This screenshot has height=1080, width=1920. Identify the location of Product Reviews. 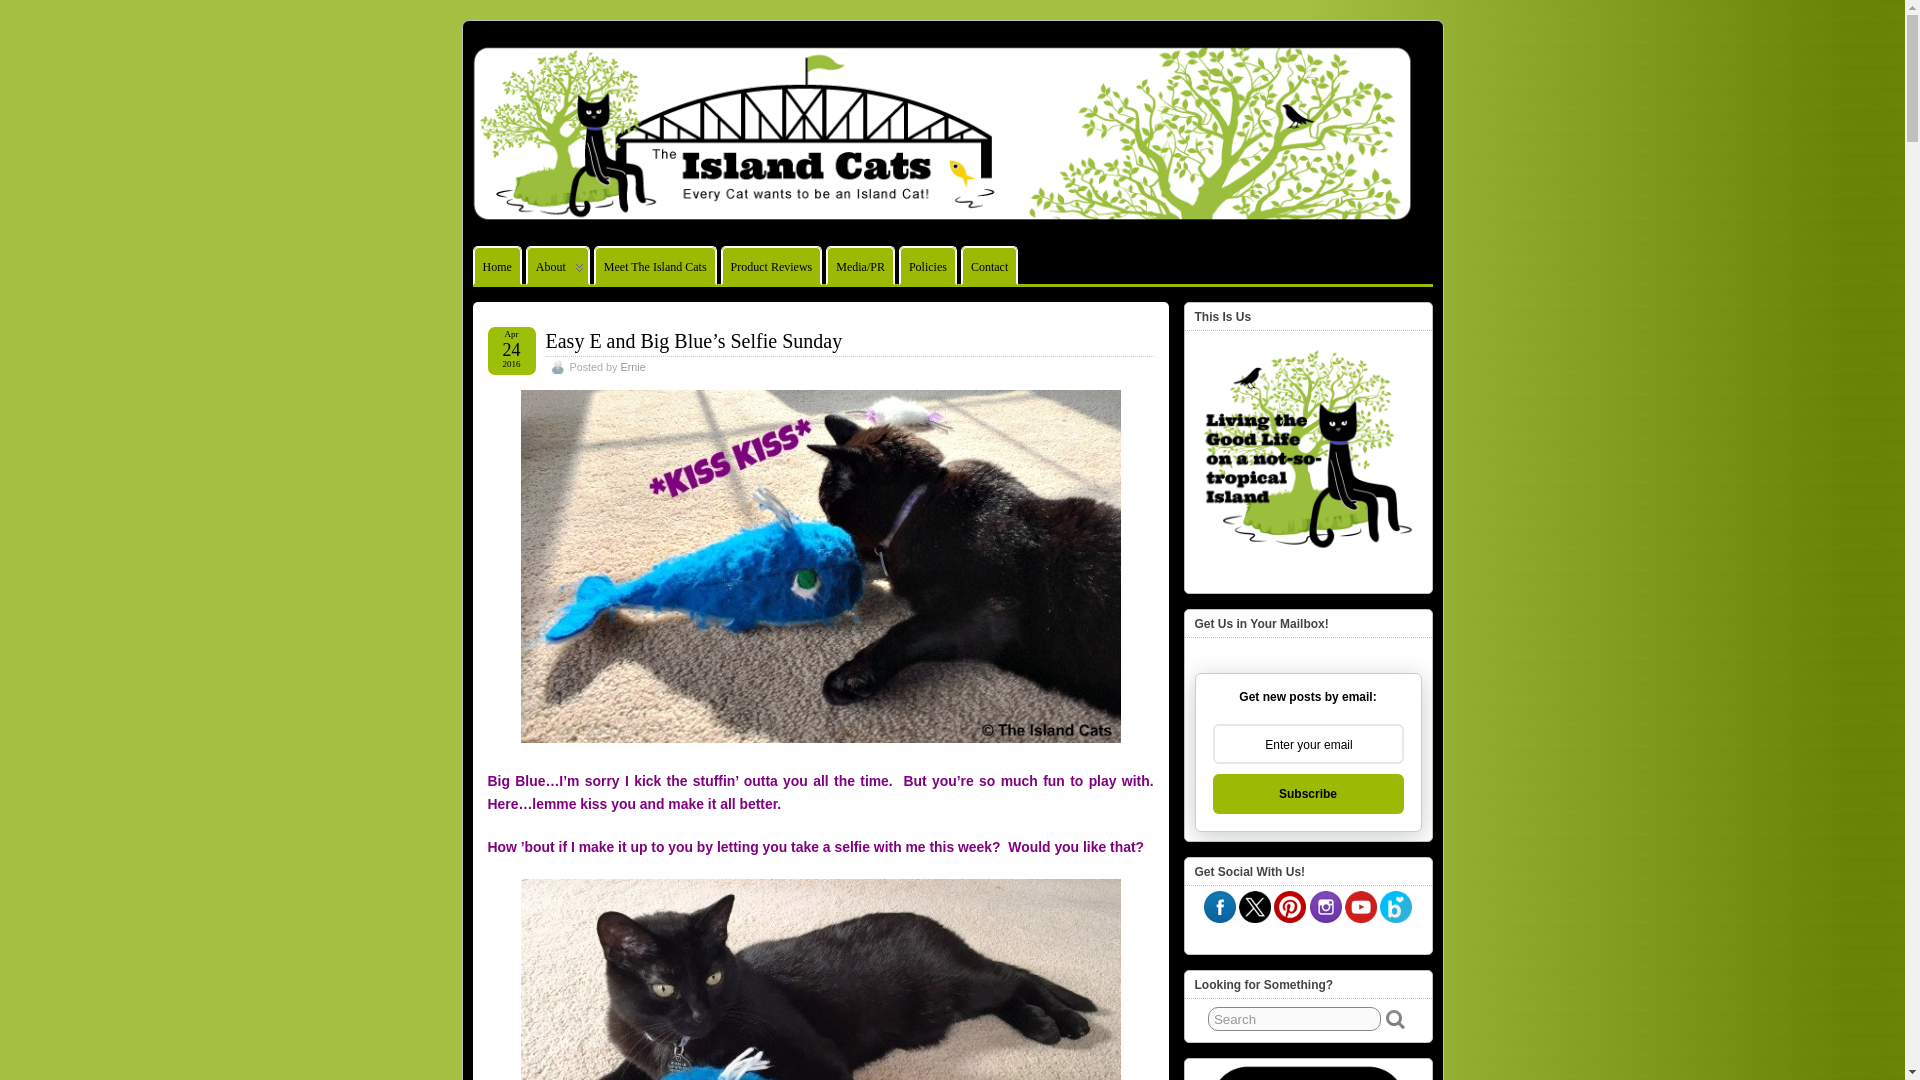
(771, 266).